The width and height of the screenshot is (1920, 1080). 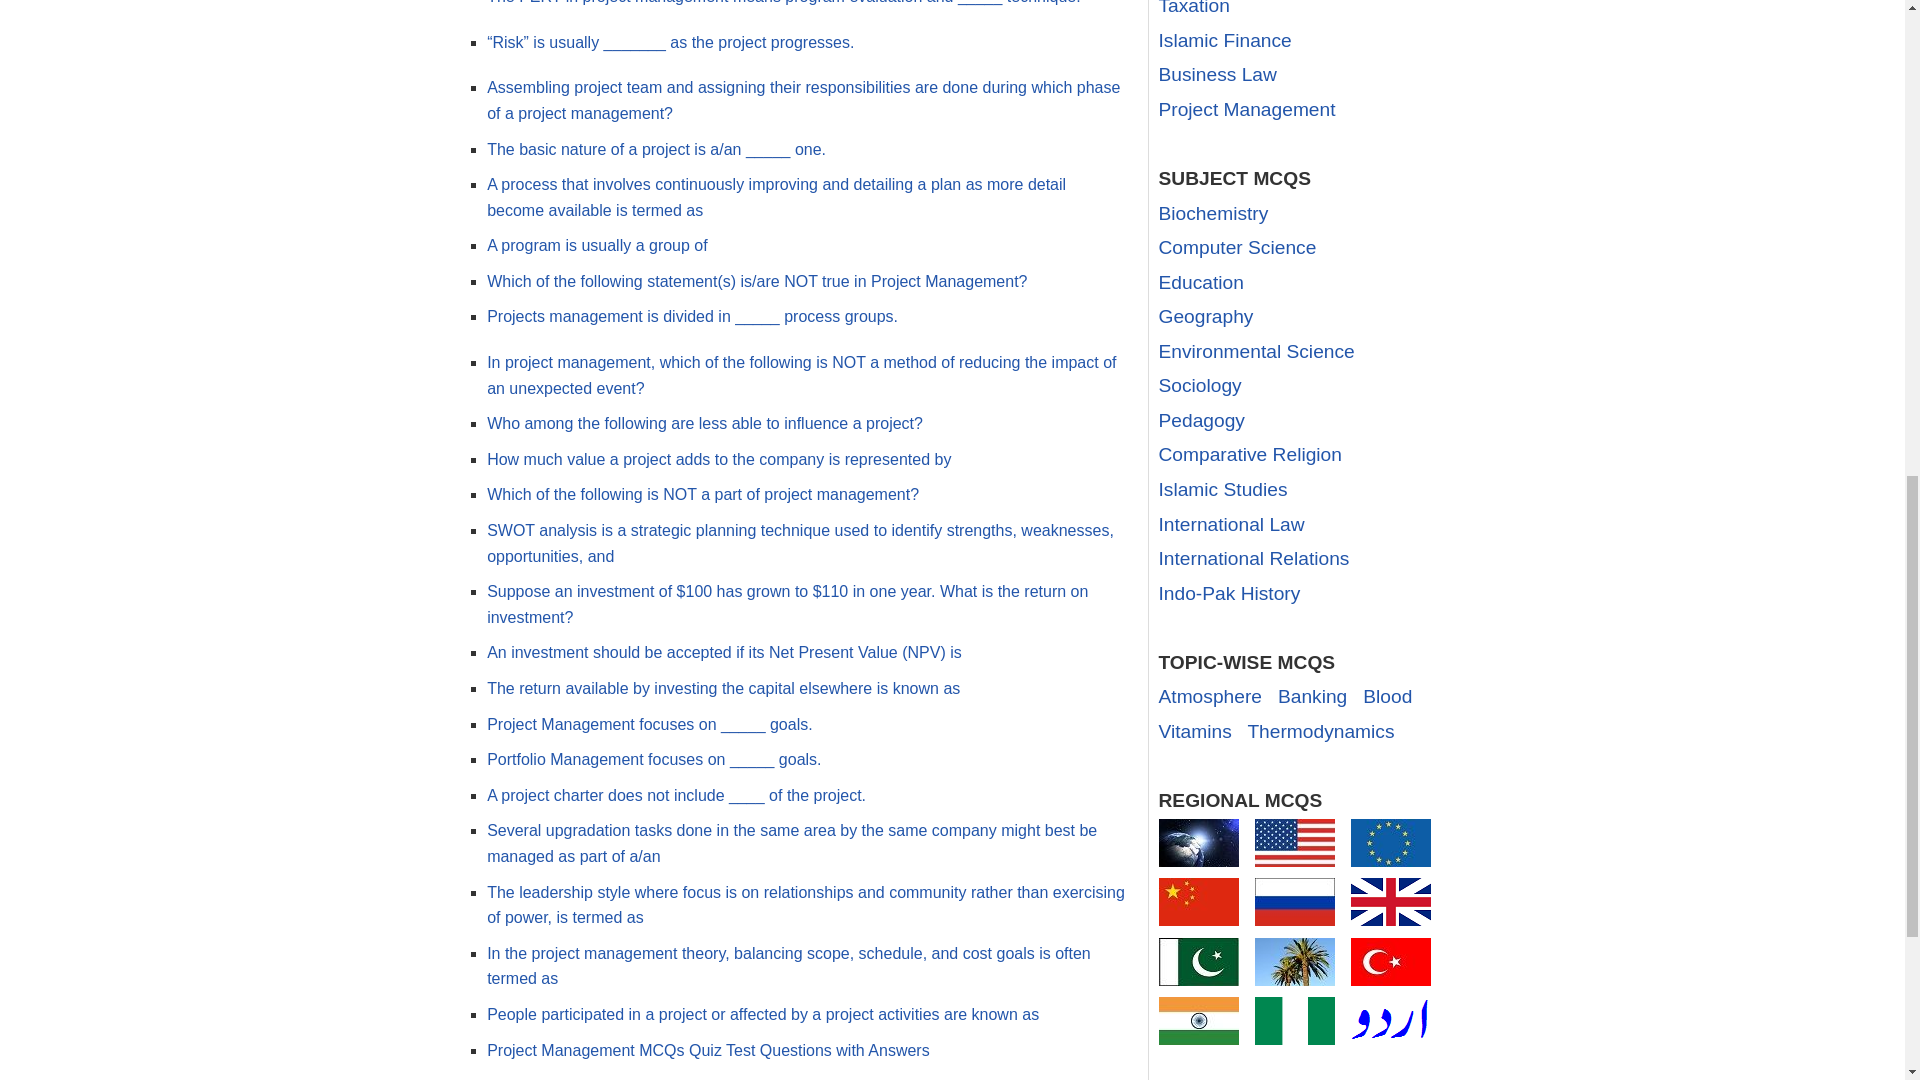 What do you see at coordinates (598, 244) in the screenshot?
I see `A program is usually a group of` at bounding box center [598, 244].